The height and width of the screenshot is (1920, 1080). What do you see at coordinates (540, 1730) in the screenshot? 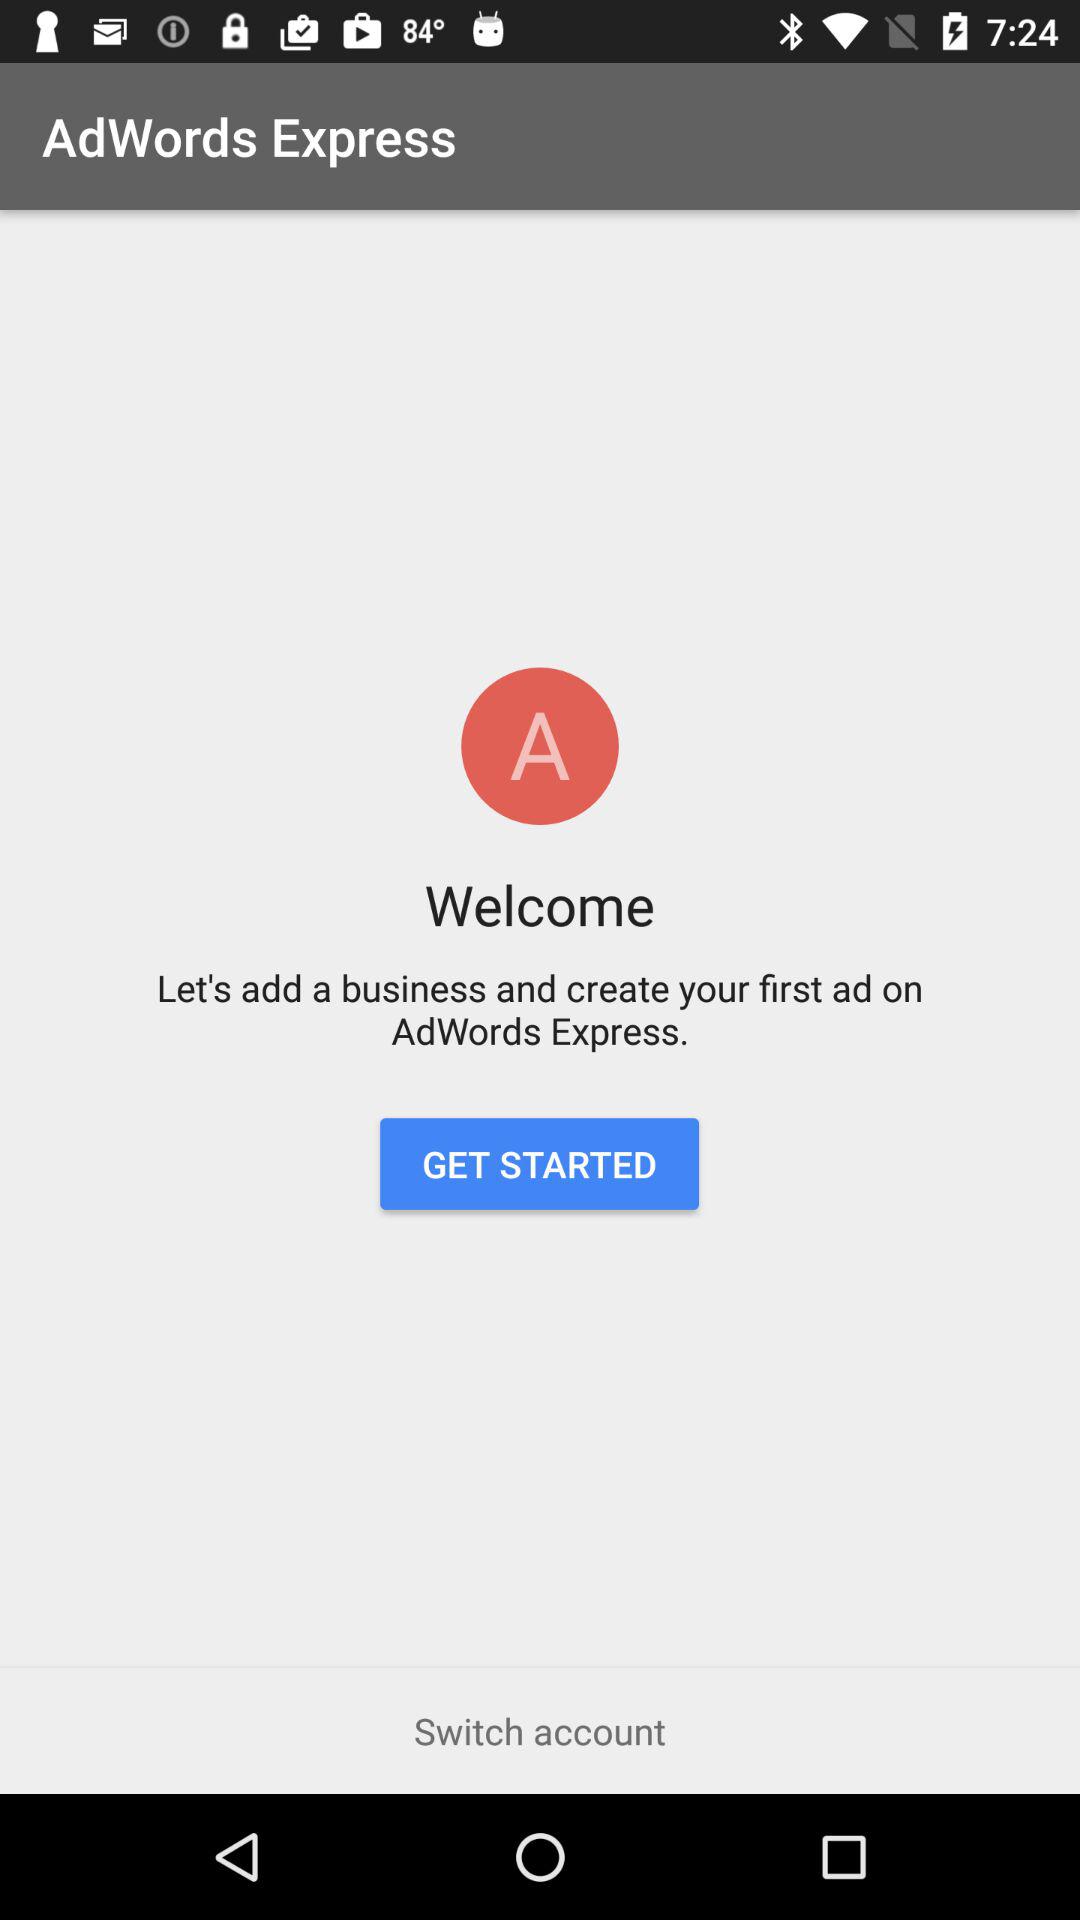
I see `flip until the switch account` at bounding box center [540, 1730].